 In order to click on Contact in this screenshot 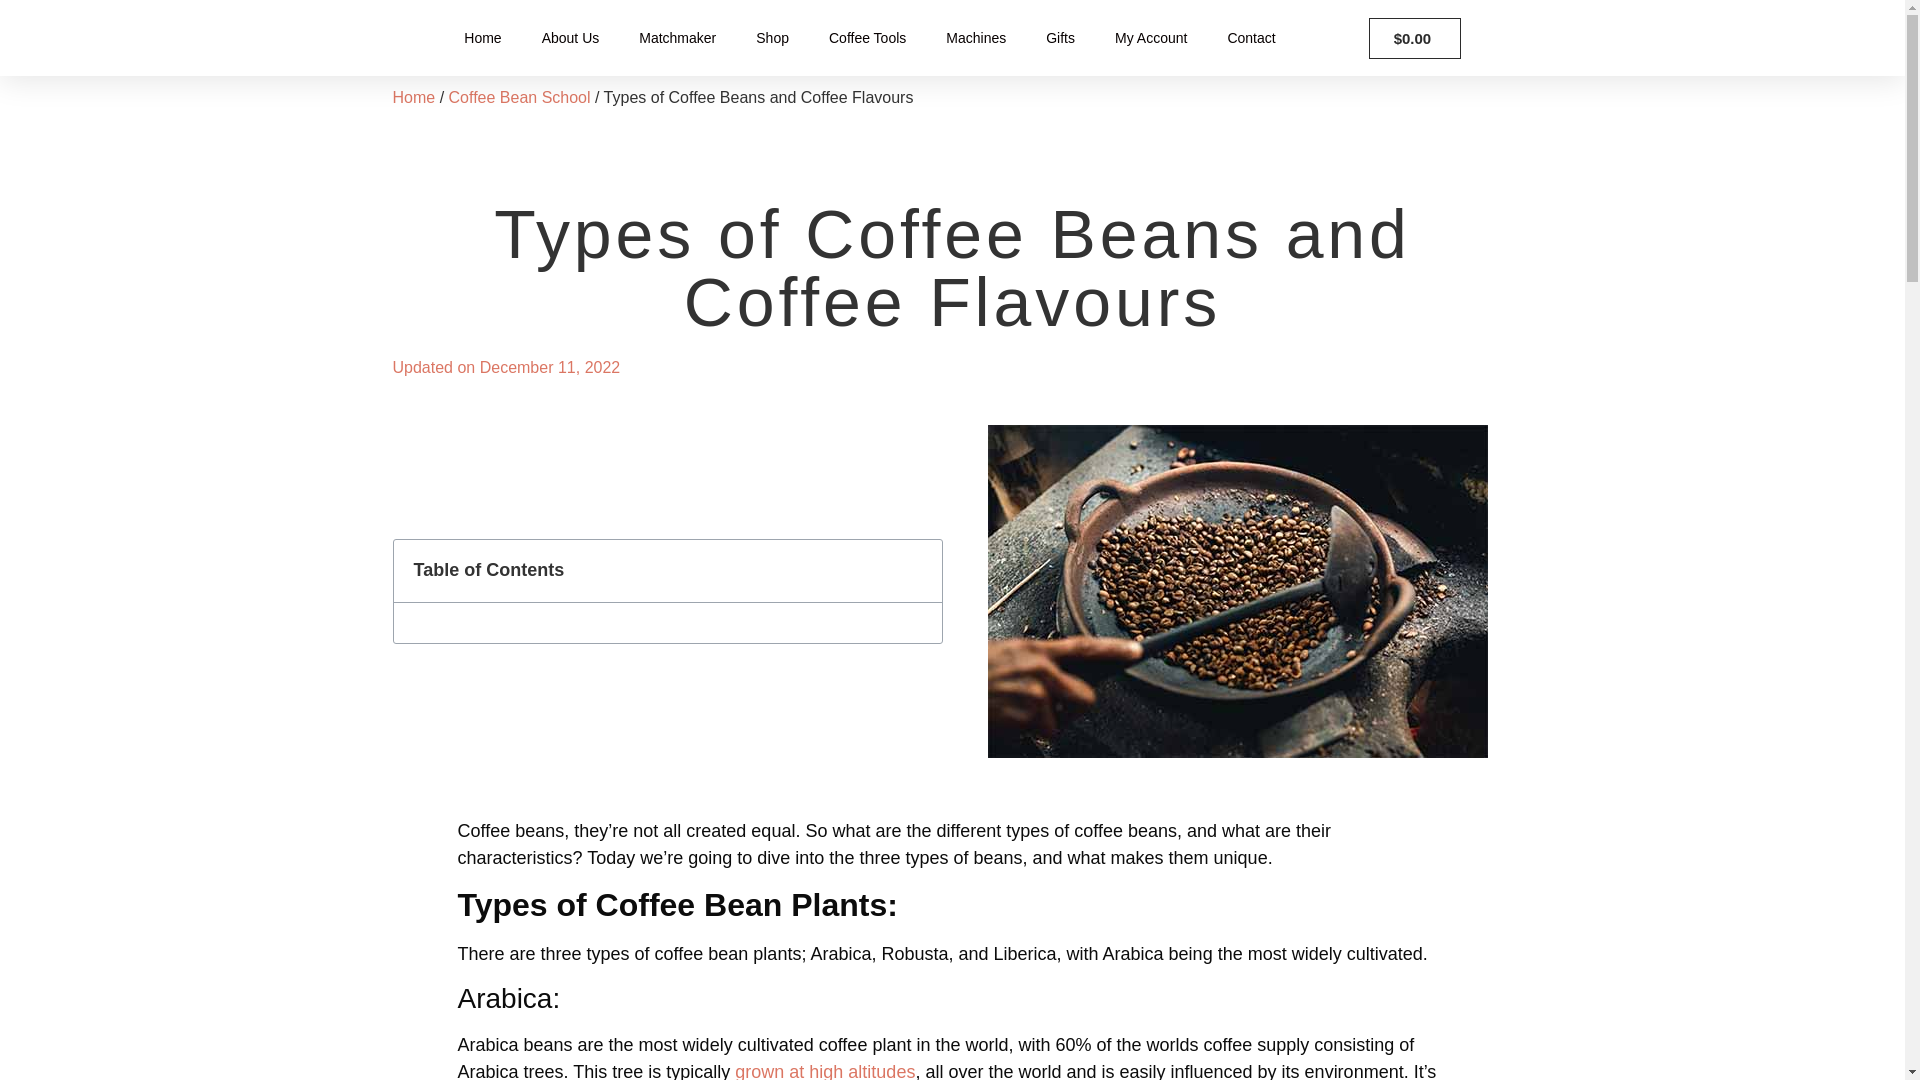, I will do `click(1250, 38)`.